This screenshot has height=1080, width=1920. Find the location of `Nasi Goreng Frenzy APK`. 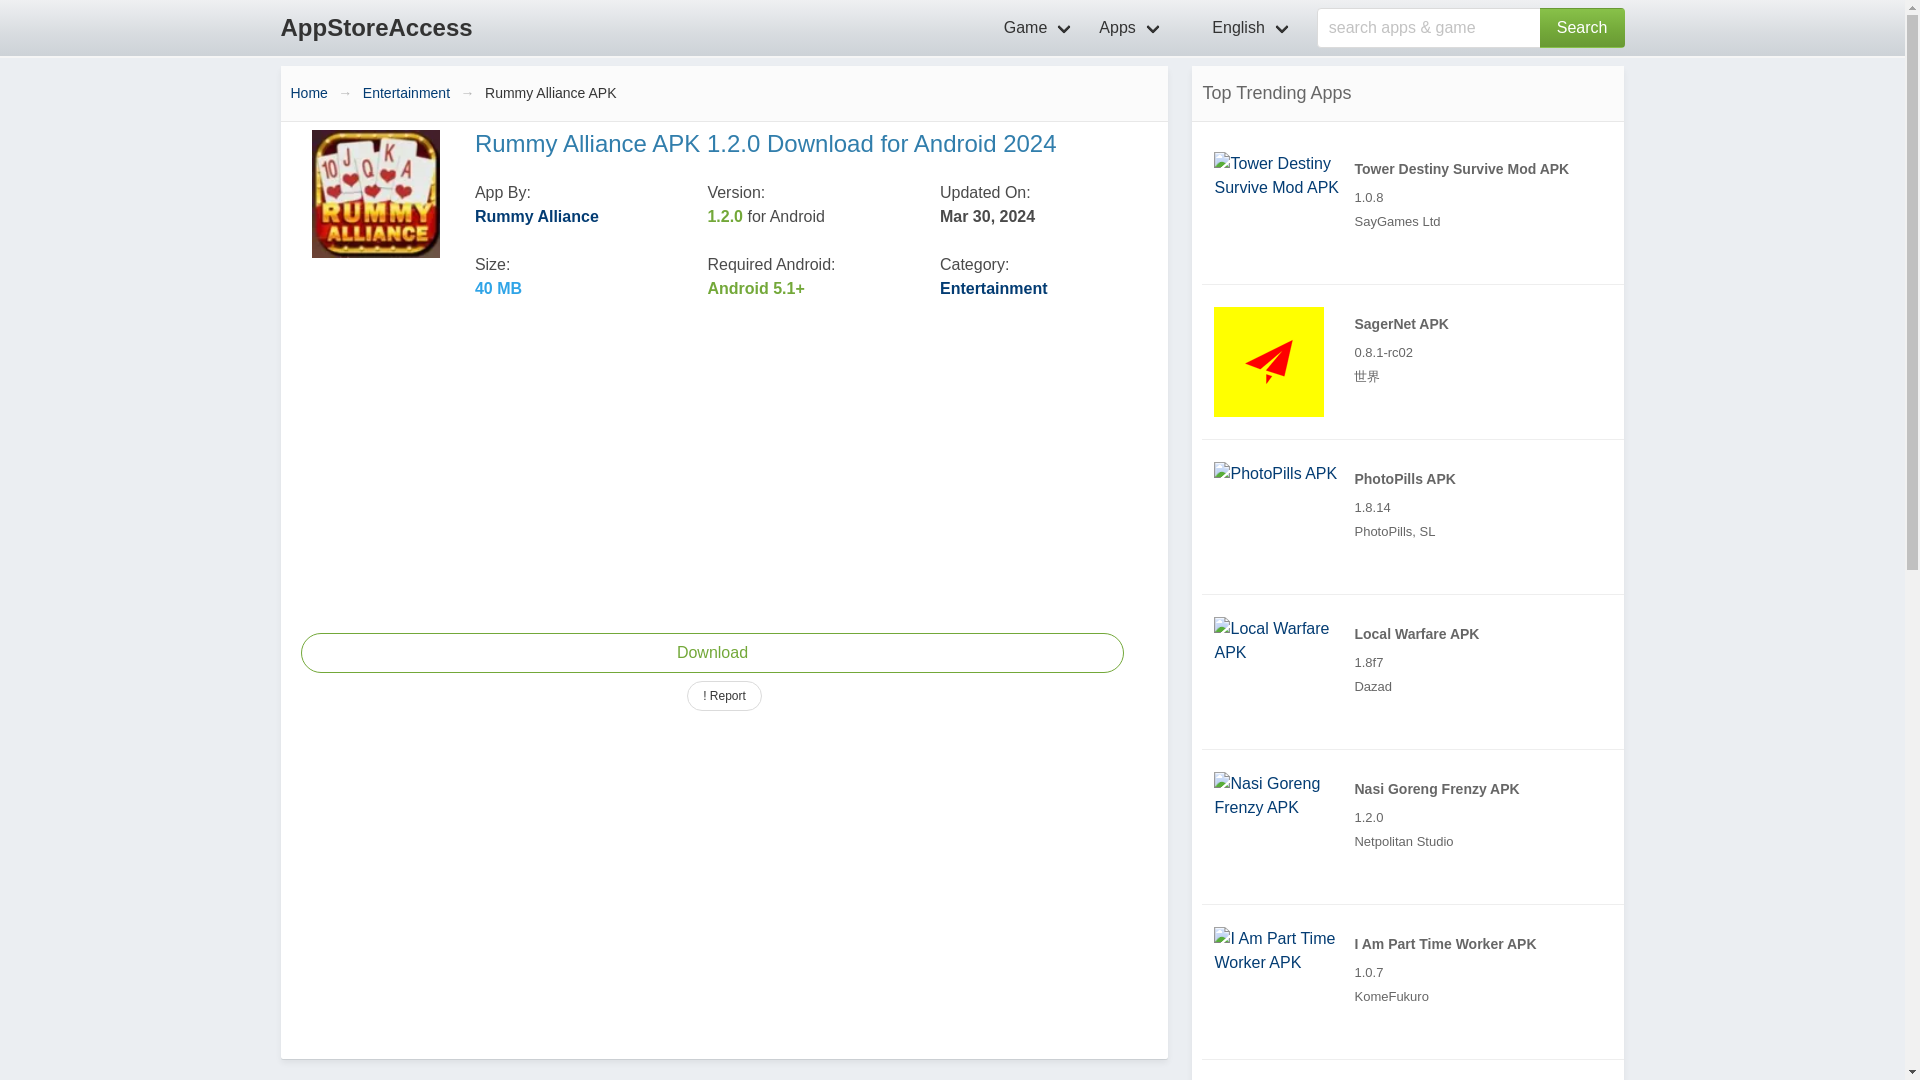

Nasi Goreng Frenzy APK is located at coordinates (1283, 796).